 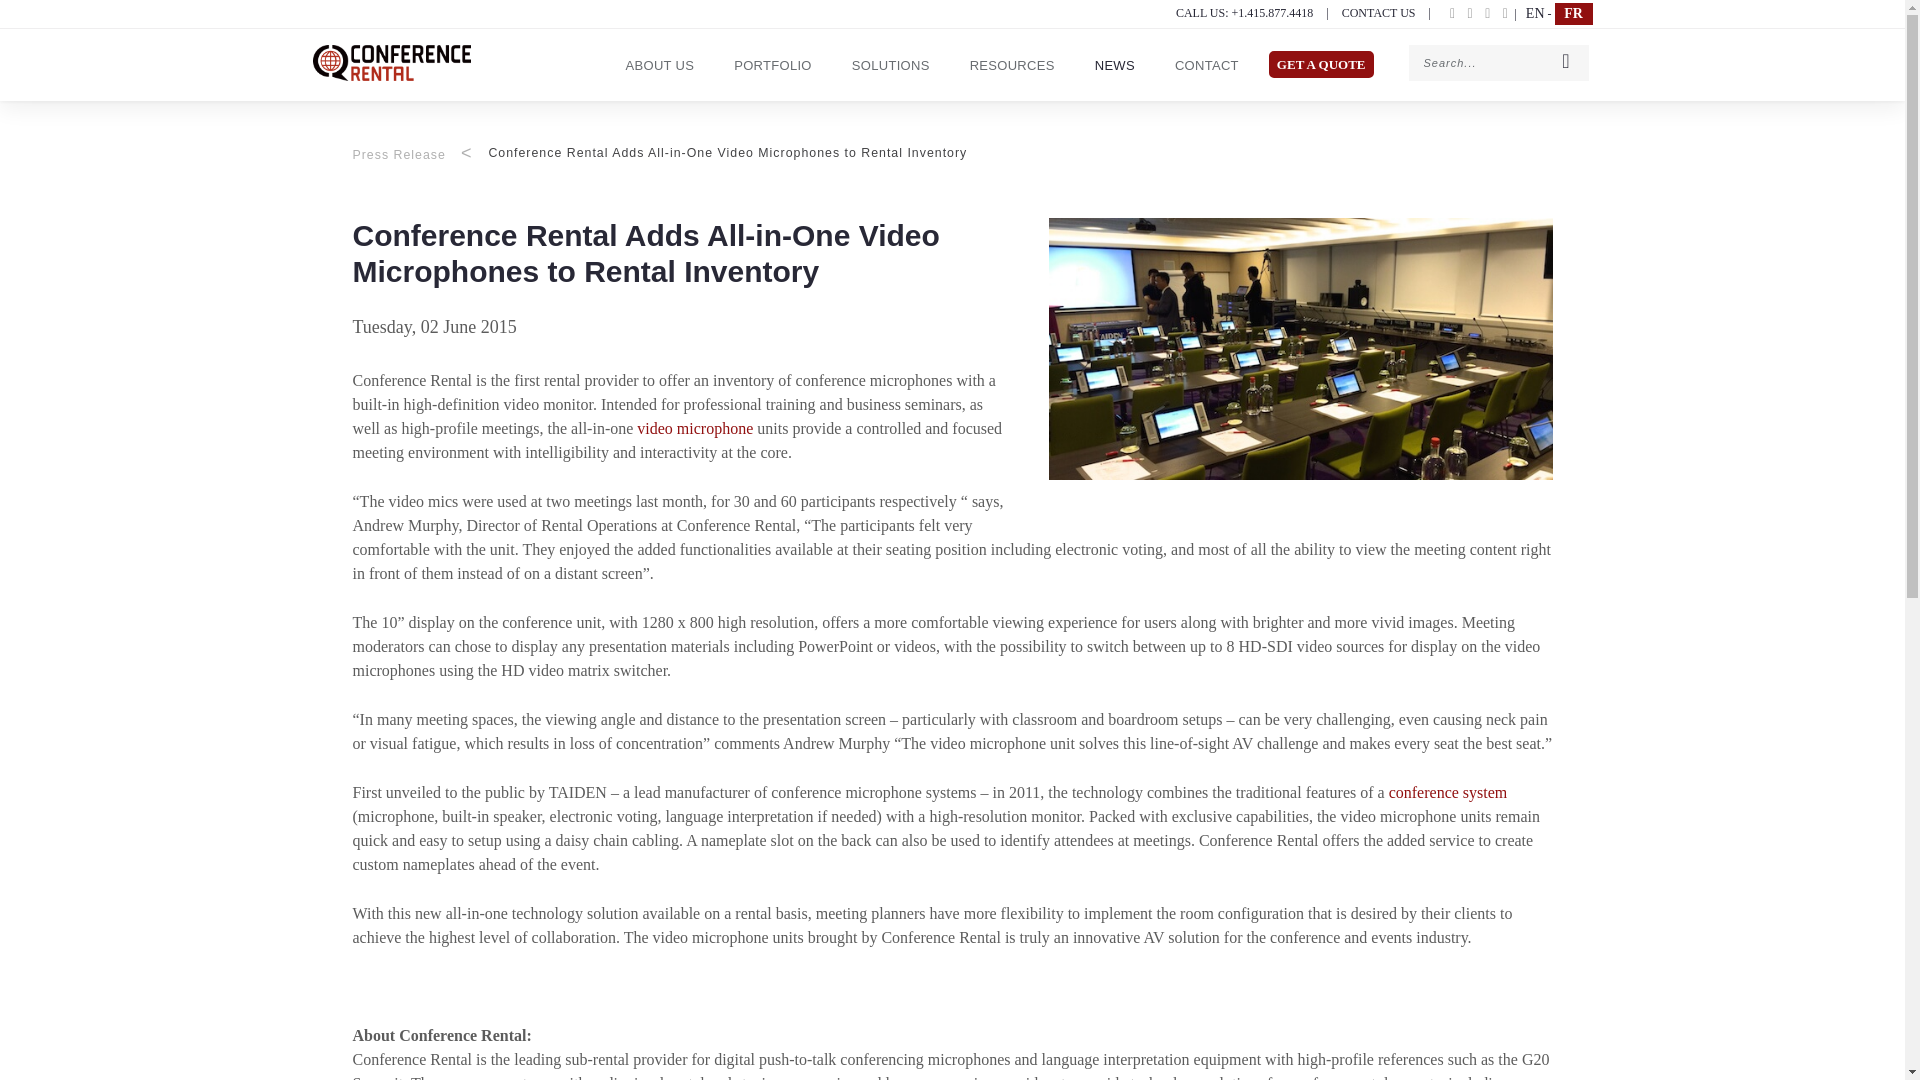 I want to click on PORTFOLIO, so click(x=772, y=64).